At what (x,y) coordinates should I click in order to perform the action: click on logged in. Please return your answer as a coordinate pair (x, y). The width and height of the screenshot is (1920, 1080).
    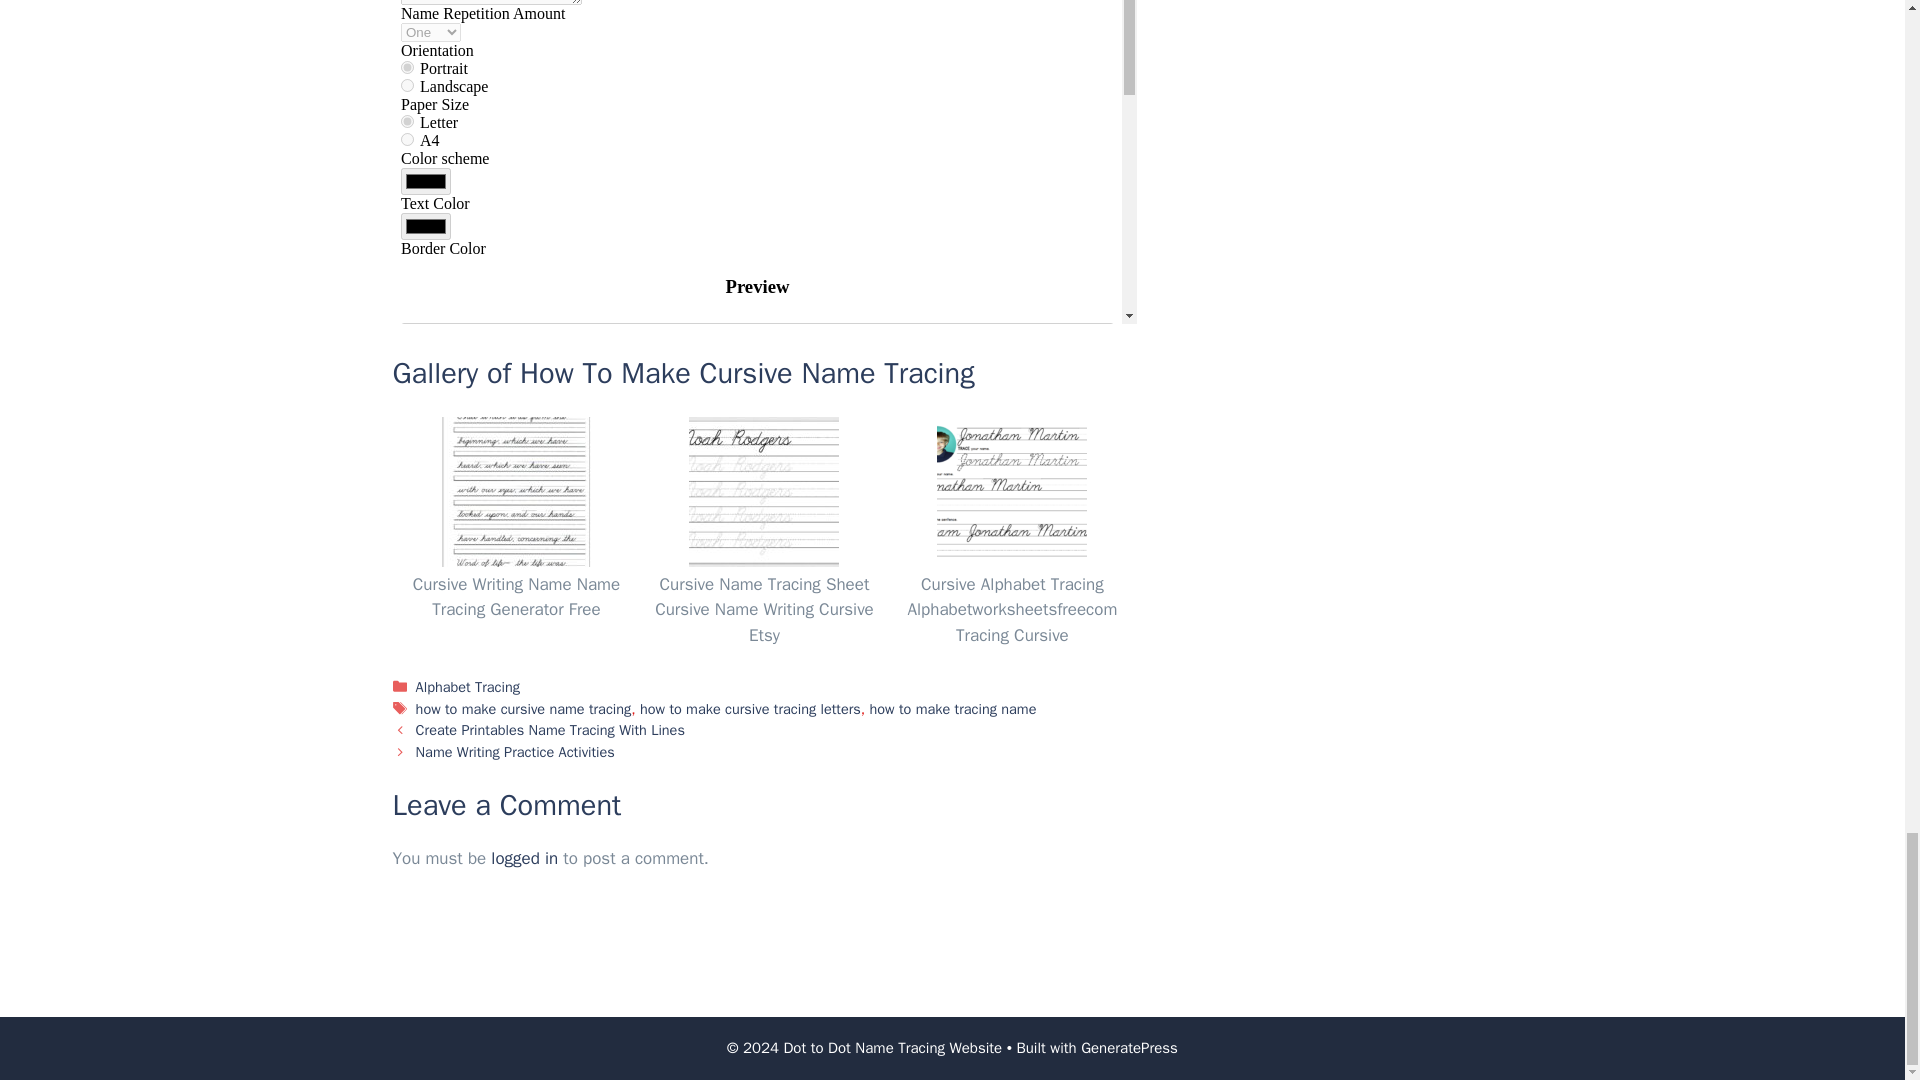
    Looking at the image, I should click on (524, 858).